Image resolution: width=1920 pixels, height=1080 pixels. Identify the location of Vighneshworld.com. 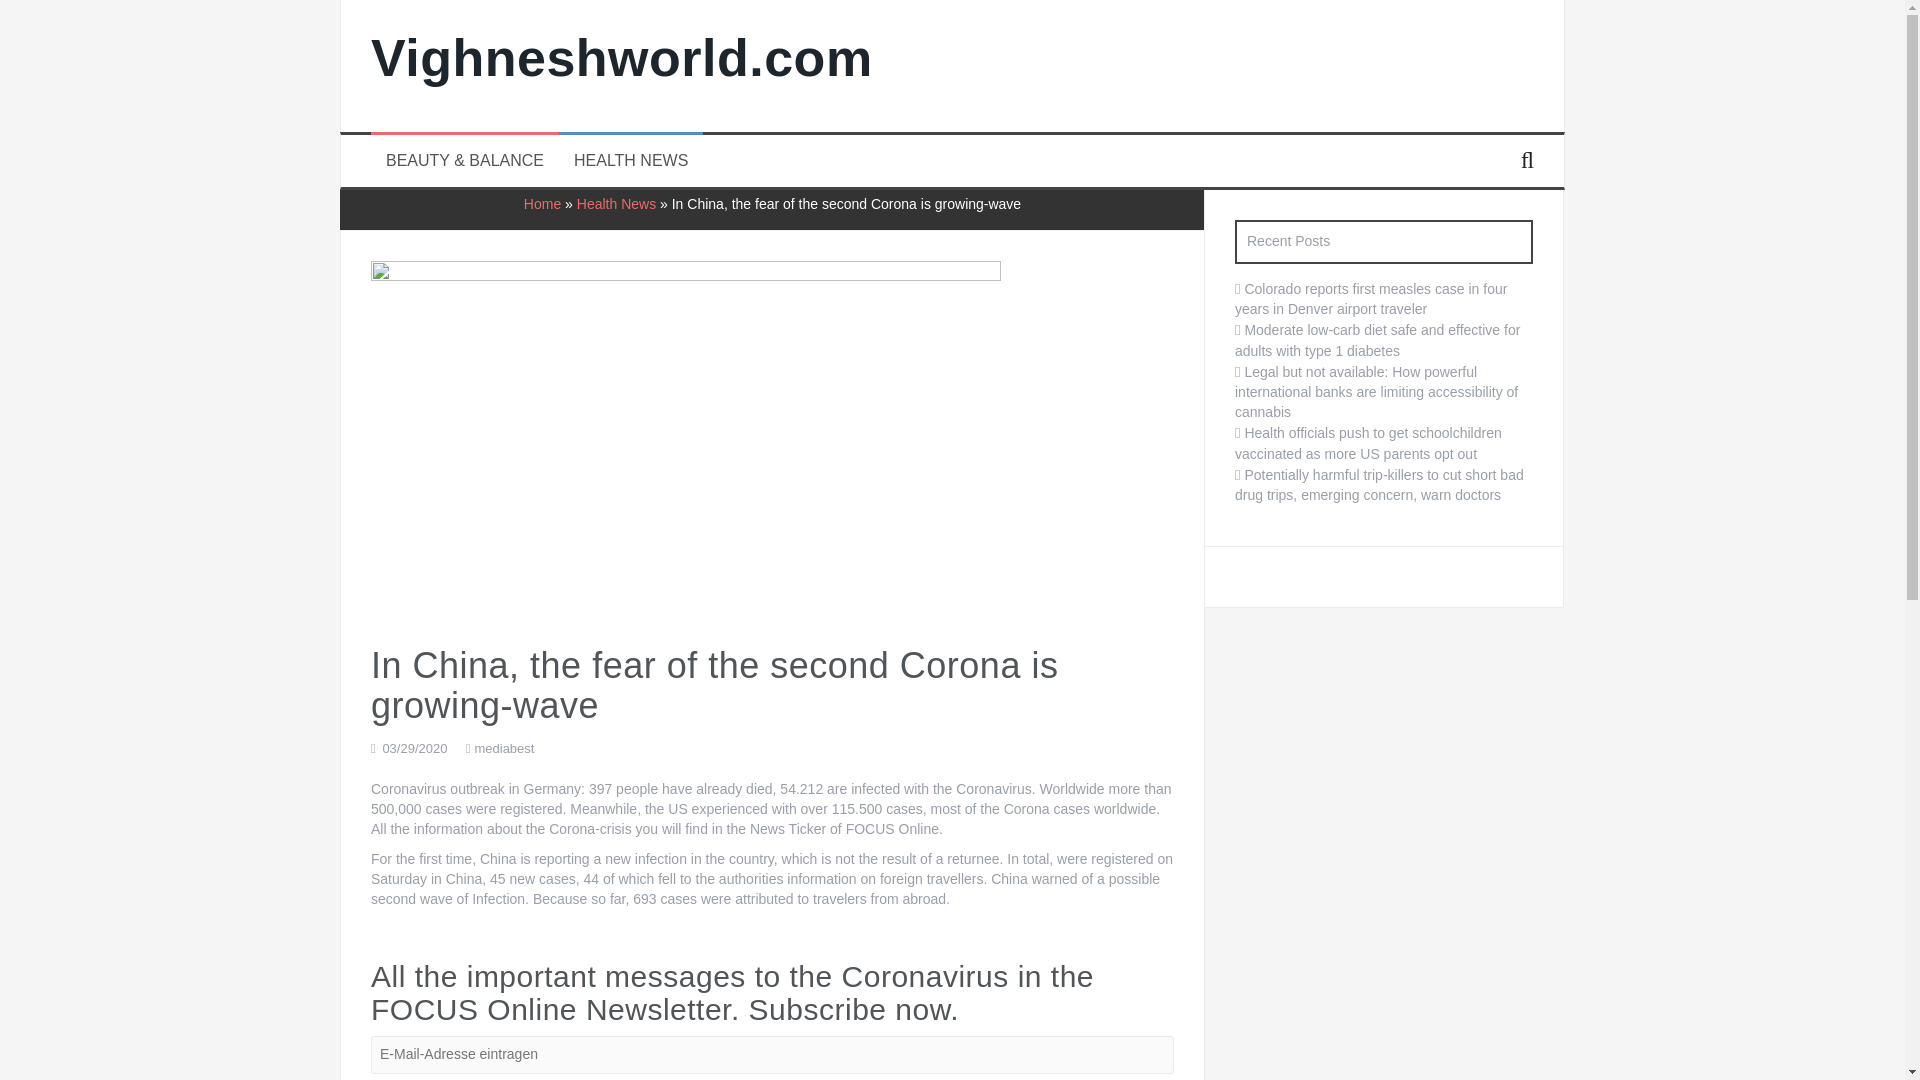
(622, 58).